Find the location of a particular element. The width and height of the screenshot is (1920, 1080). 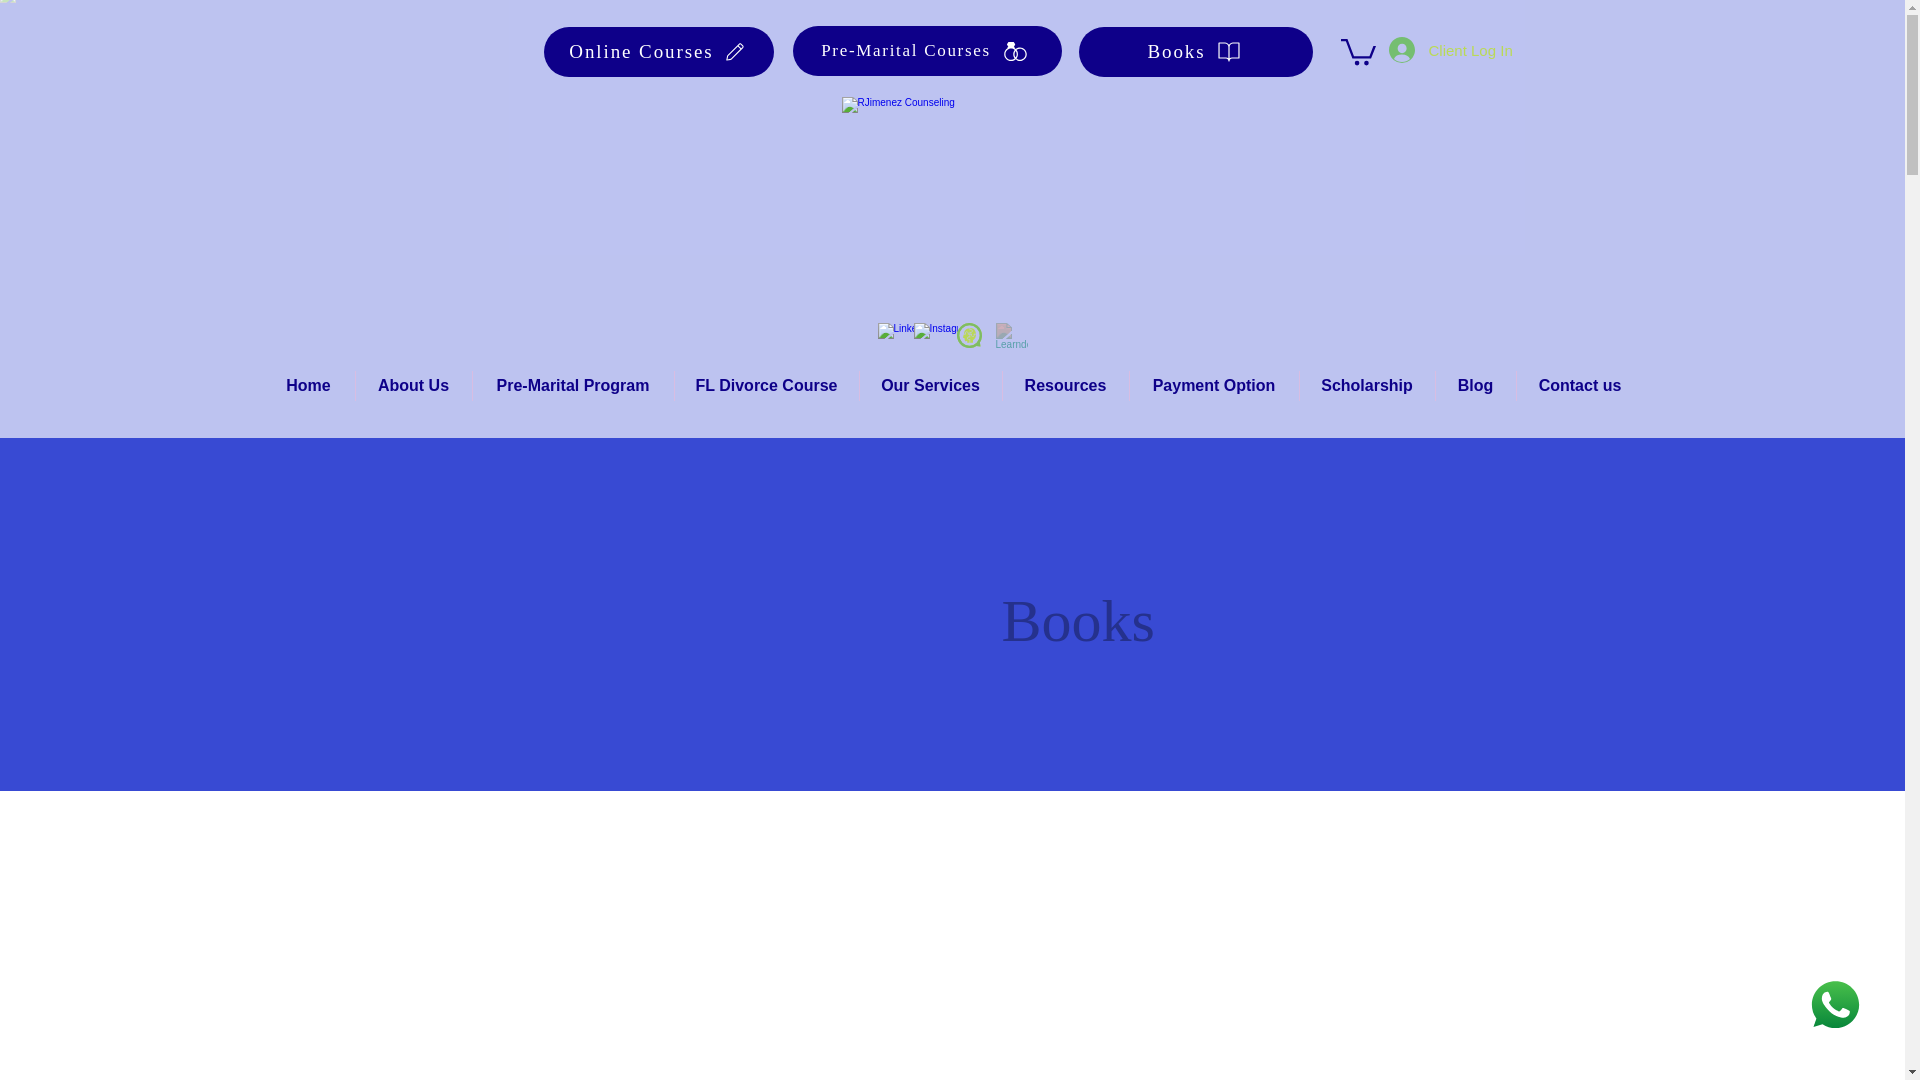

Client Log In is located at coordinates (1434, 50).